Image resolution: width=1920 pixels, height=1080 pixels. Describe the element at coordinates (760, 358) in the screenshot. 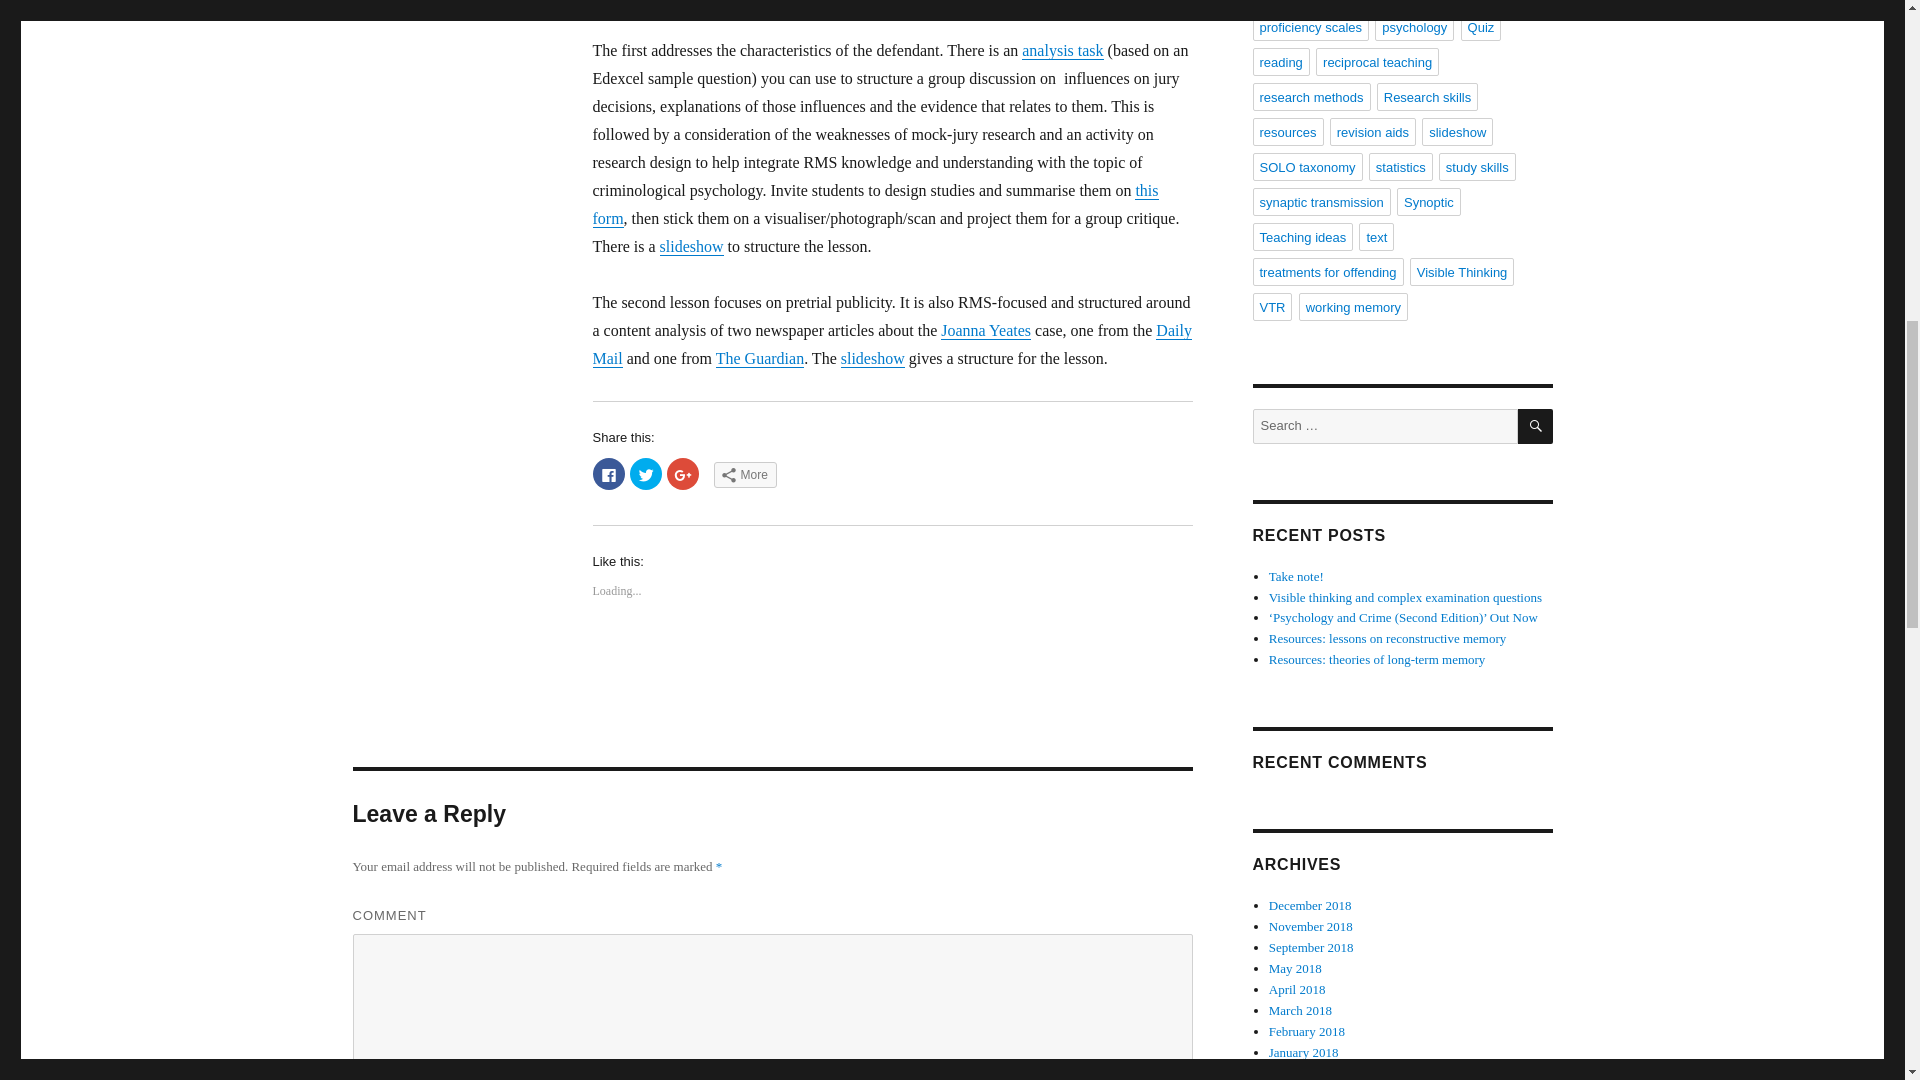

I see `The Guardian` at that location.